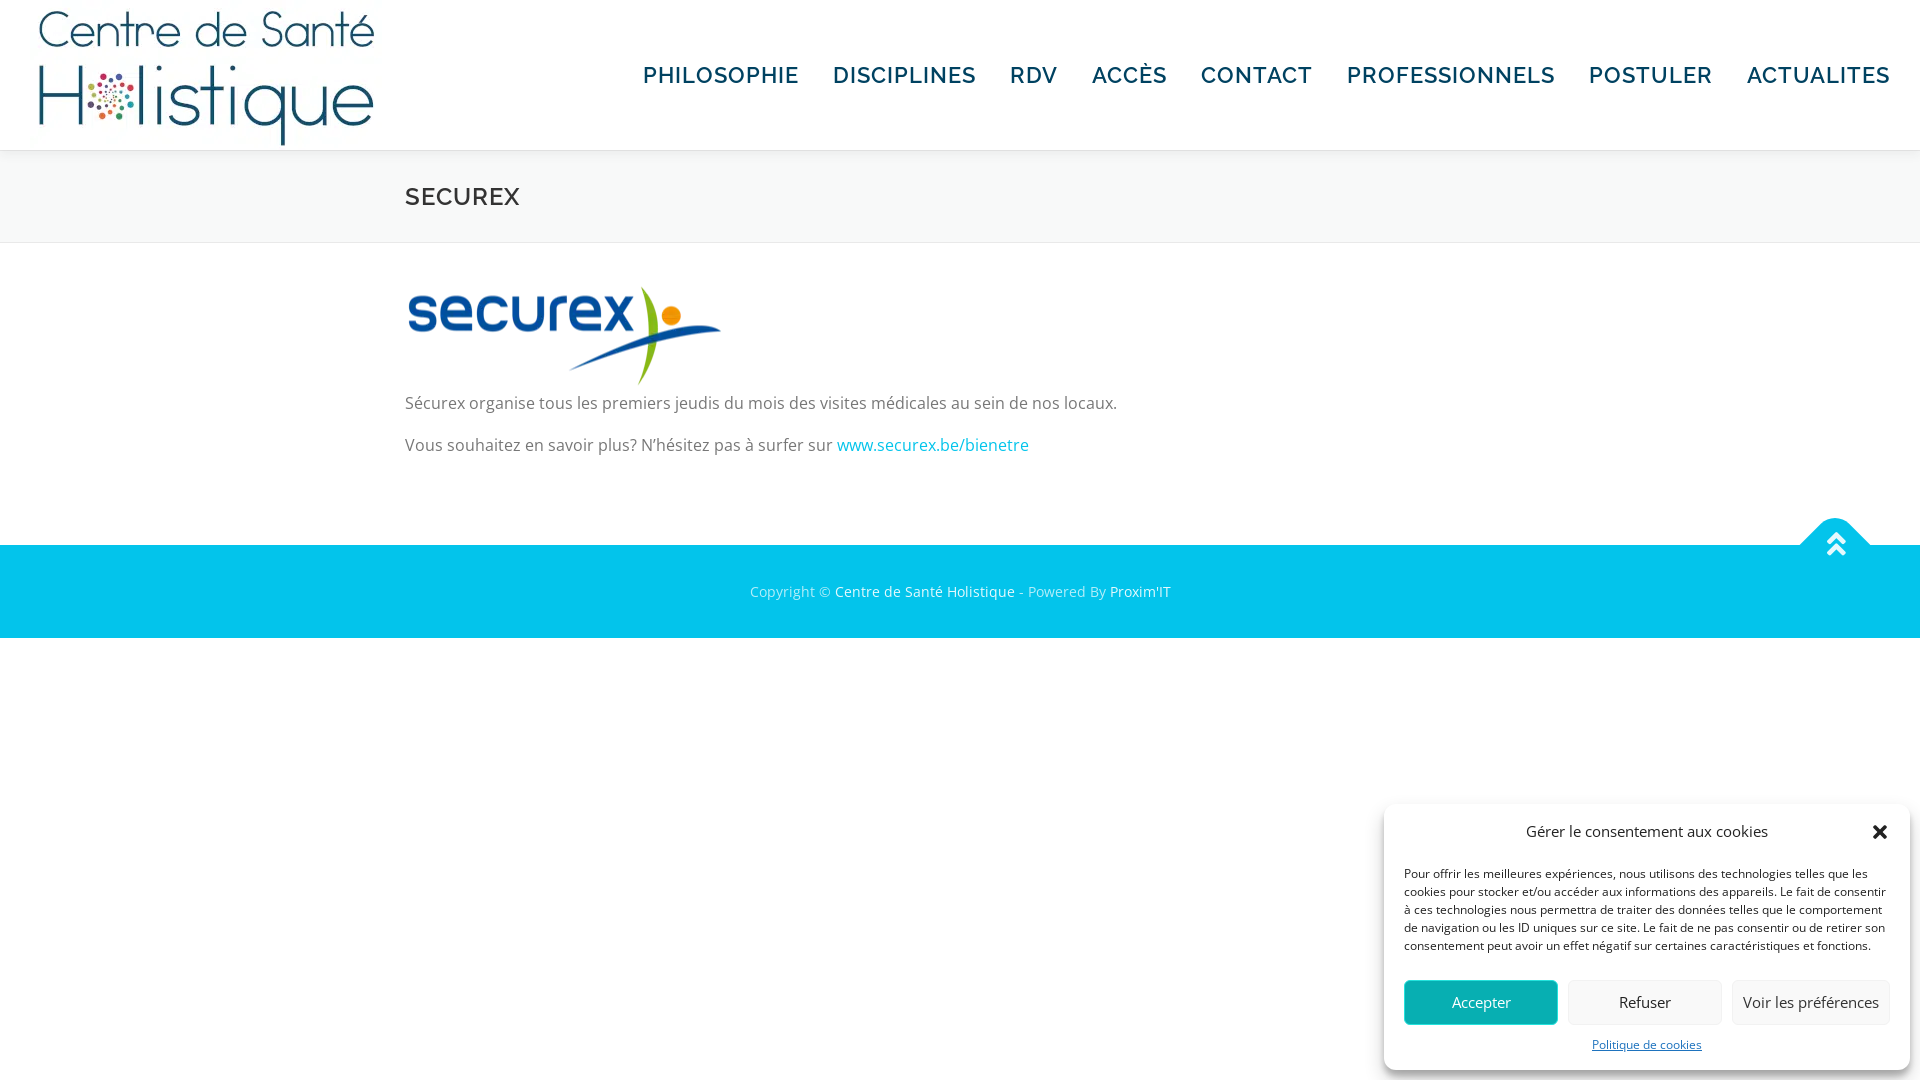 The image size is (1920, 1080). I want to click on ACTUALITES, so click(1810, 75).